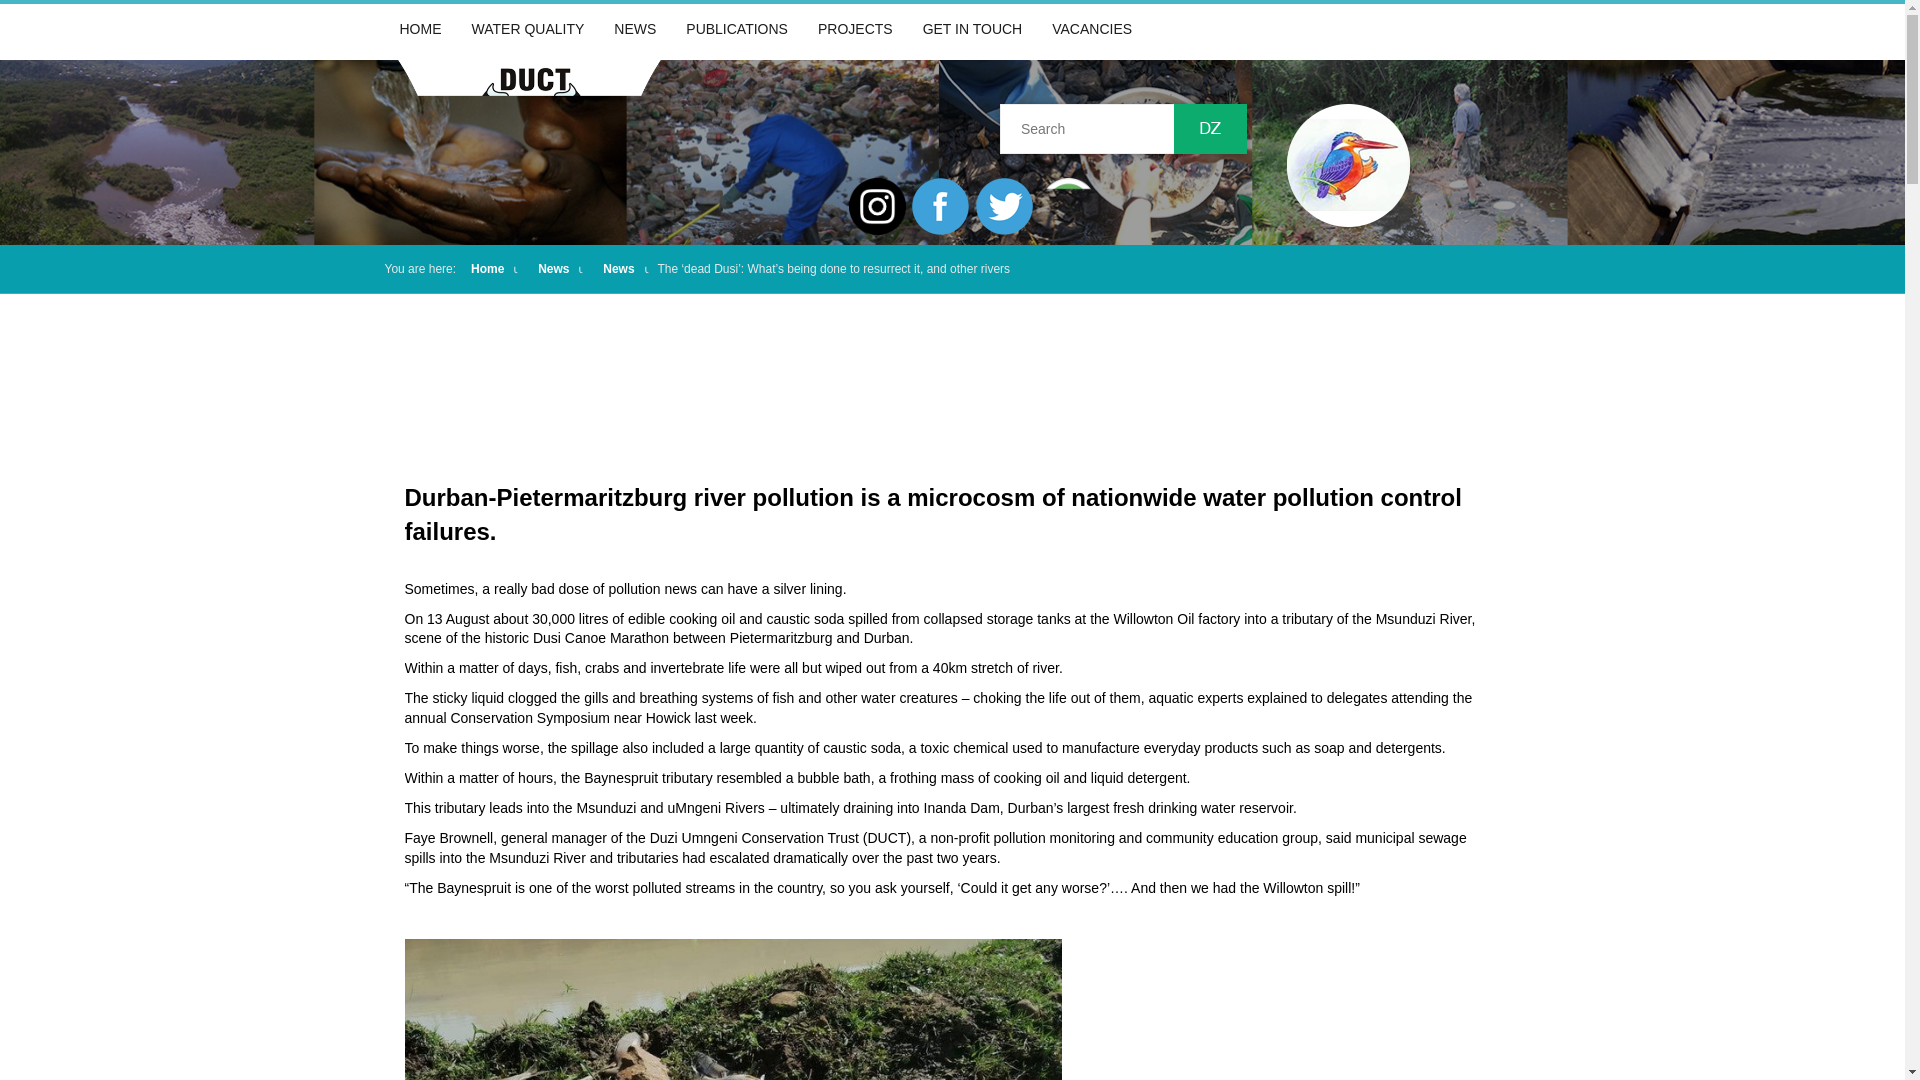 This screenshot has width=1920, height=1080. I want to click on News, so click(618, 269).